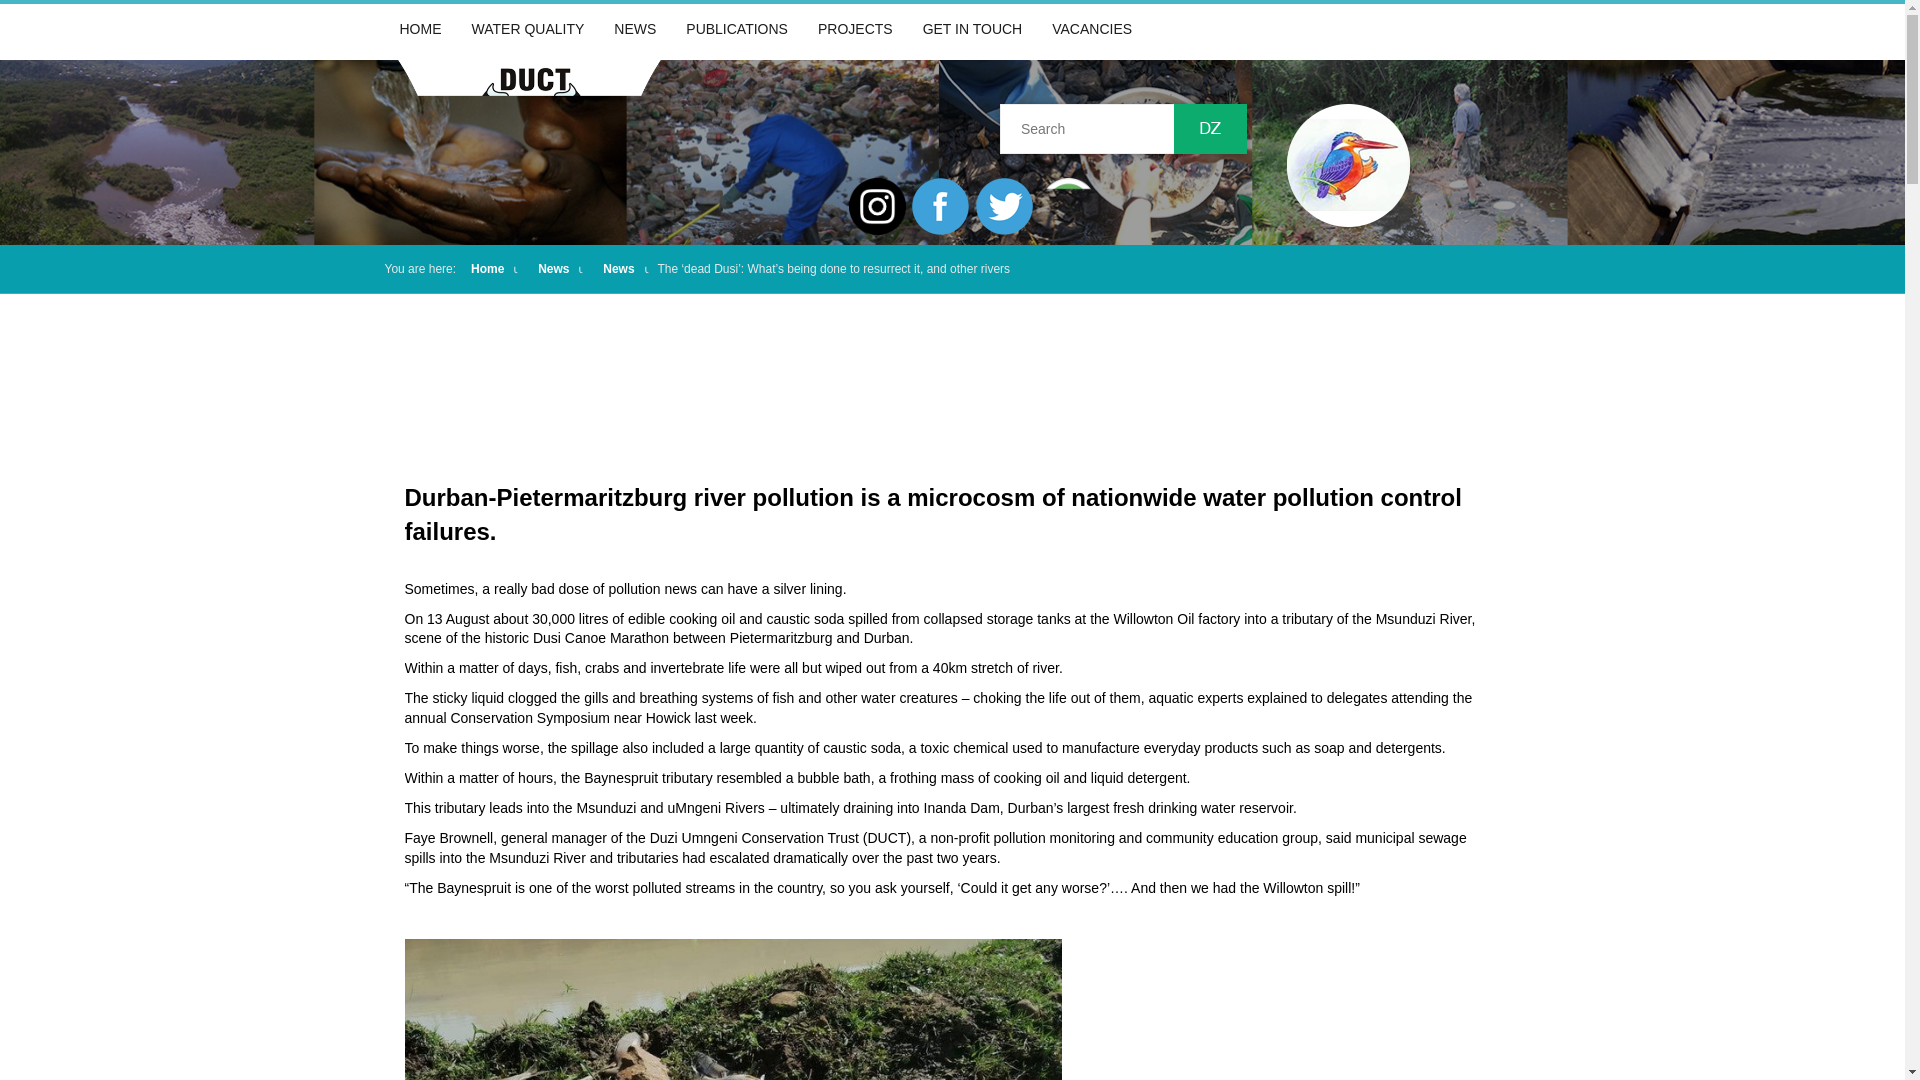 This screenshot has width=1920, height=1080. I want to click on News, so click(618, 269).